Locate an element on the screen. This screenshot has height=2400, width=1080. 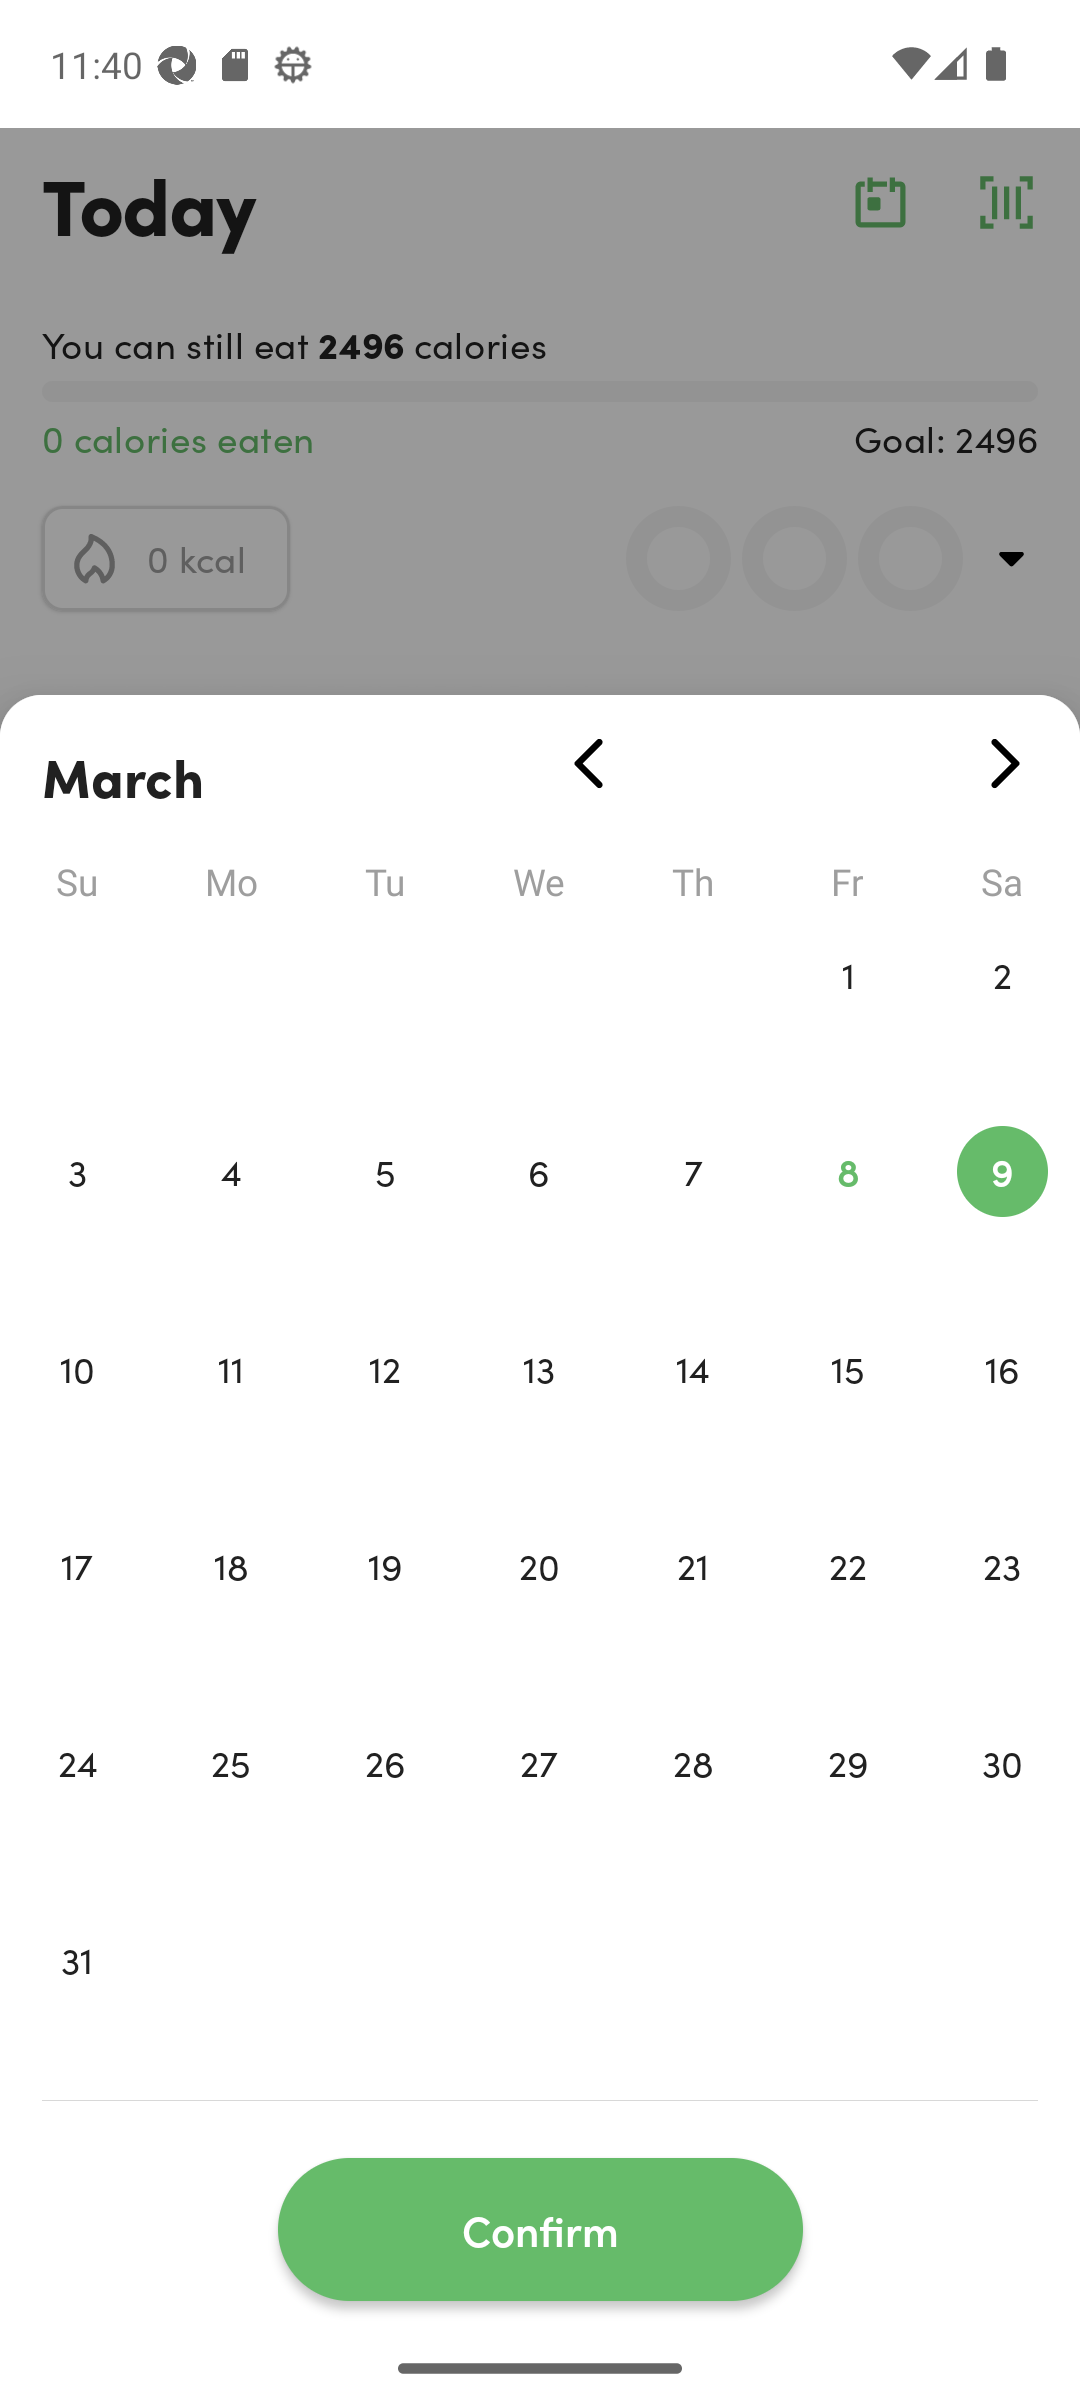
6 is located at coordinates (538, 1214).